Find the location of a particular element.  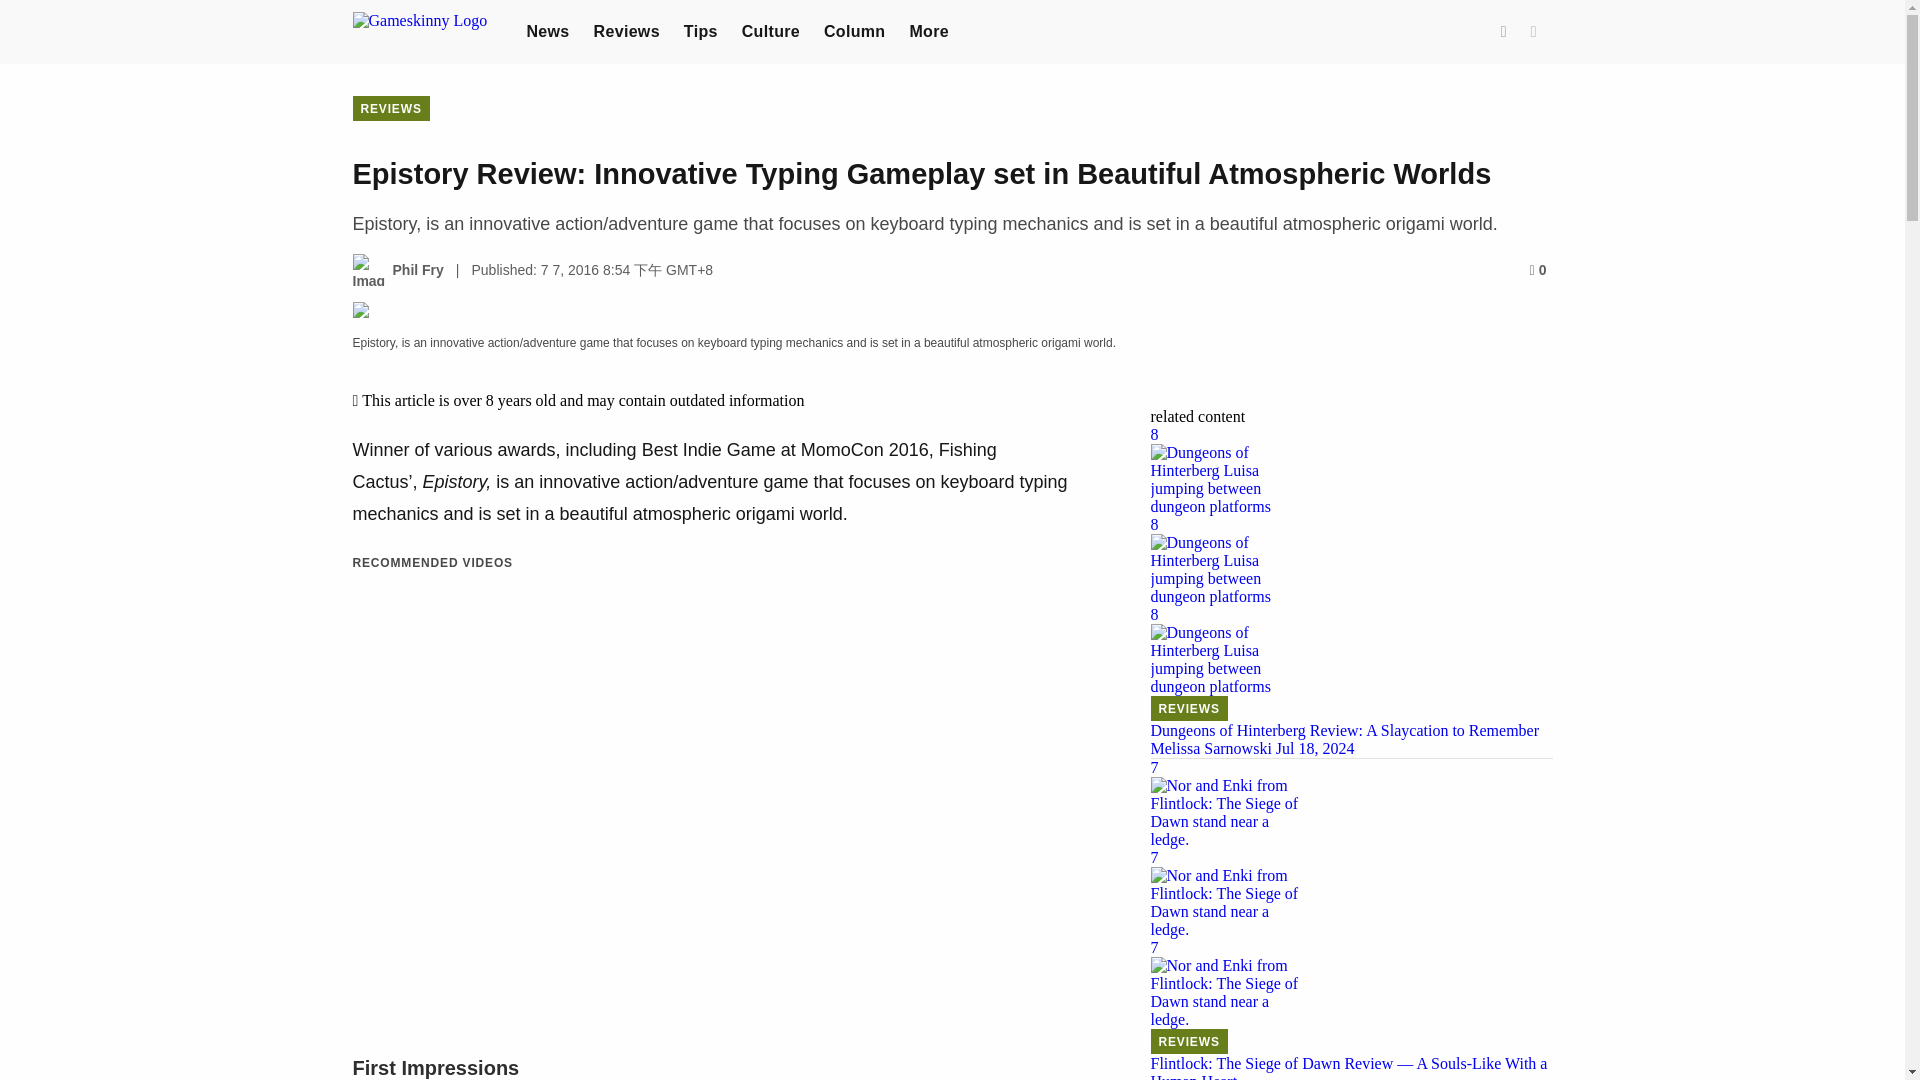

Tips is located at coordinates (700, 30).